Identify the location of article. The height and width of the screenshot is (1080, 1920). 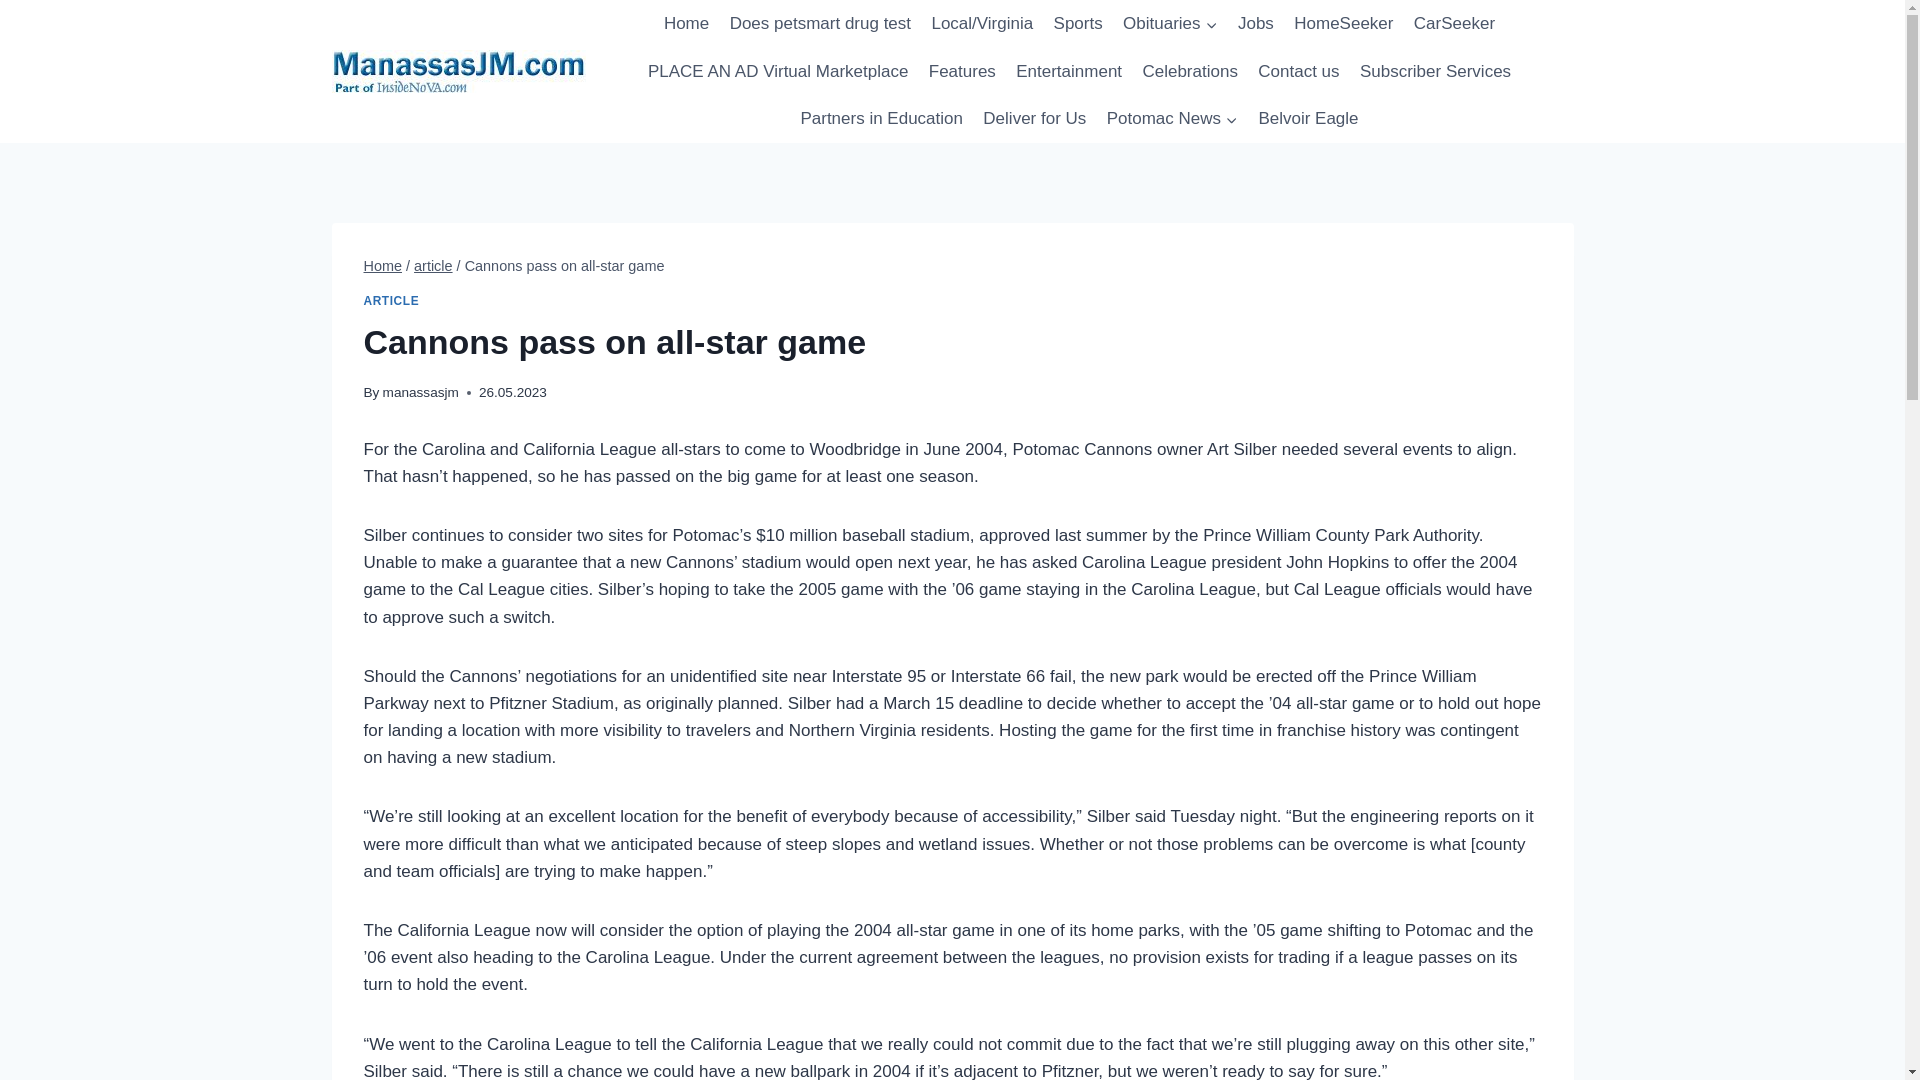
(434, 266).